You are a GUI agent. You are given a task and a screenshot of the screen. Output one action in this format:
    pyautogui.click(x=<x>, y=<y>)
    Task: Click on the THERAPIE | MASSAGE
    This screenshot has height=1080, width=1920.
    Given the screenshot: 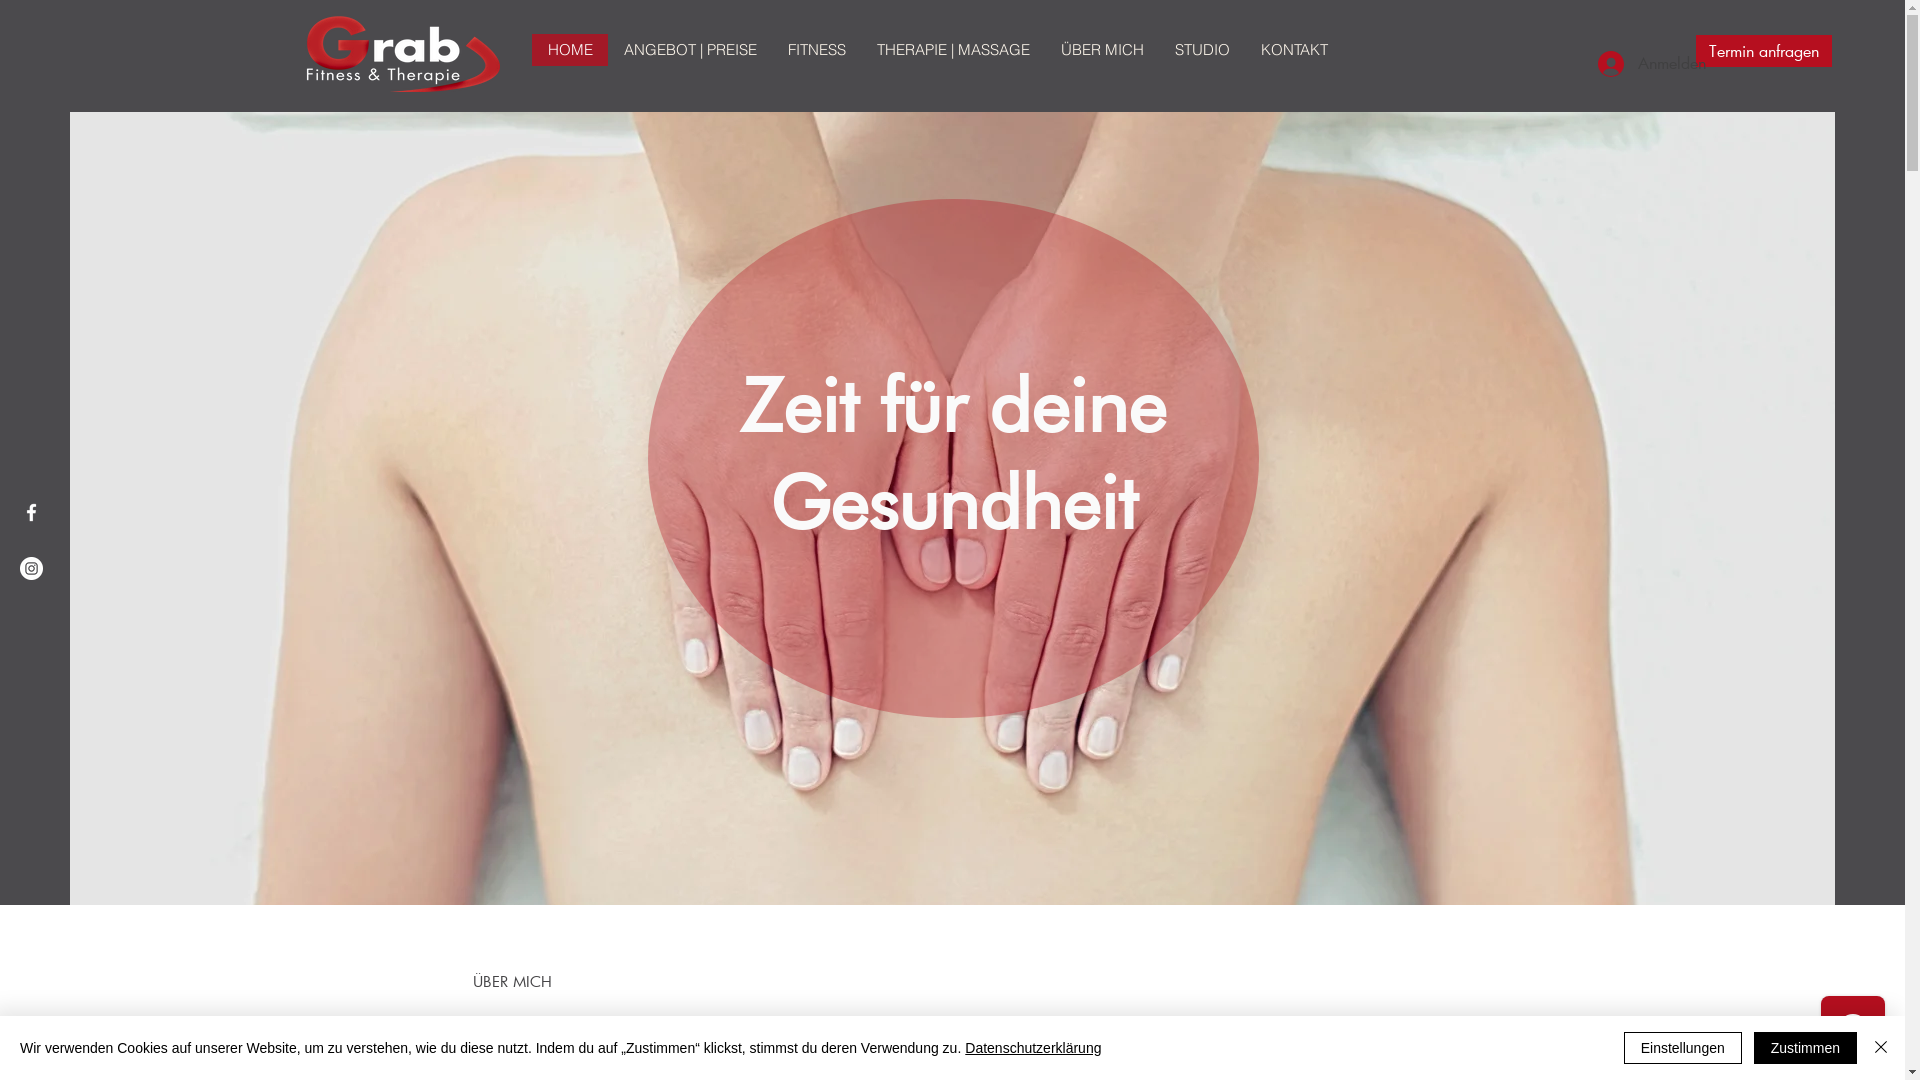 What is the action you would take?
    pyautogui.click(x=952, y=50)
    